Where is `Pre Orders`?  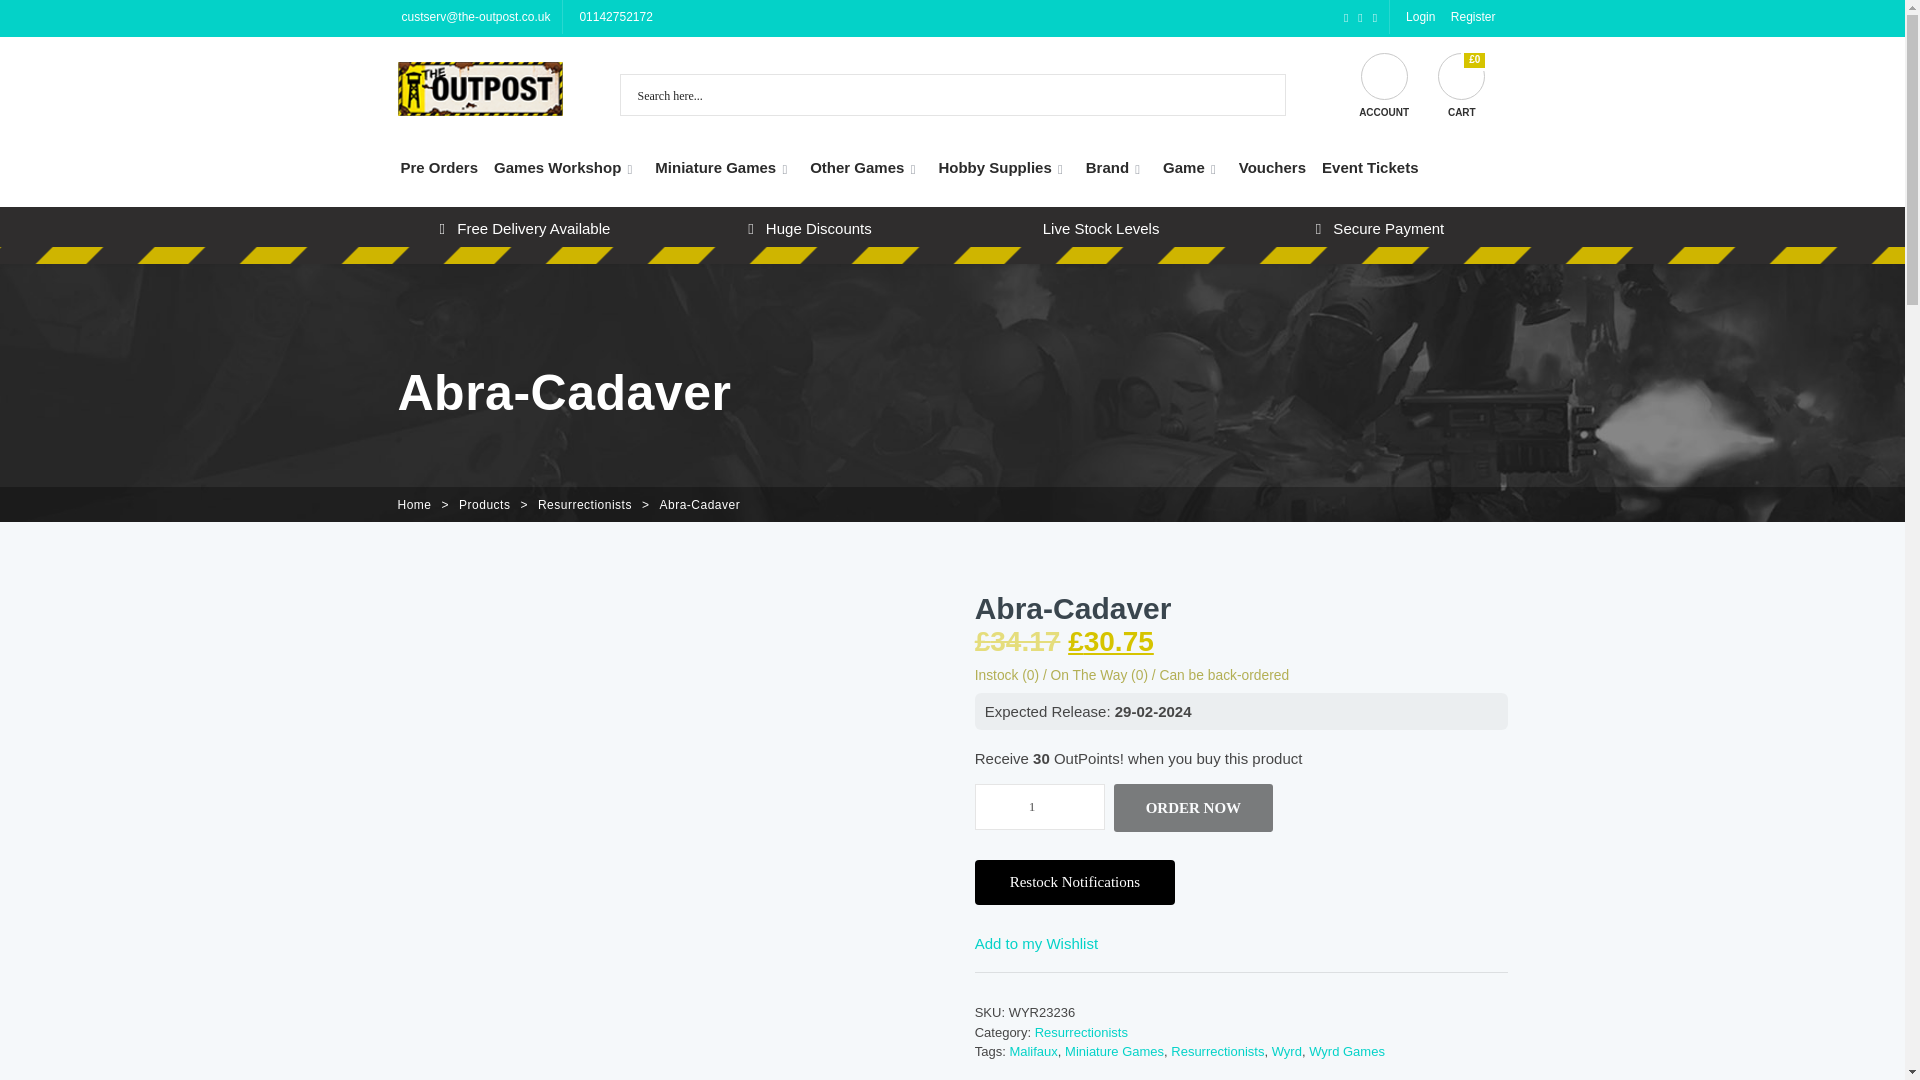 Pre Orders is located at coordinates (438, 167).